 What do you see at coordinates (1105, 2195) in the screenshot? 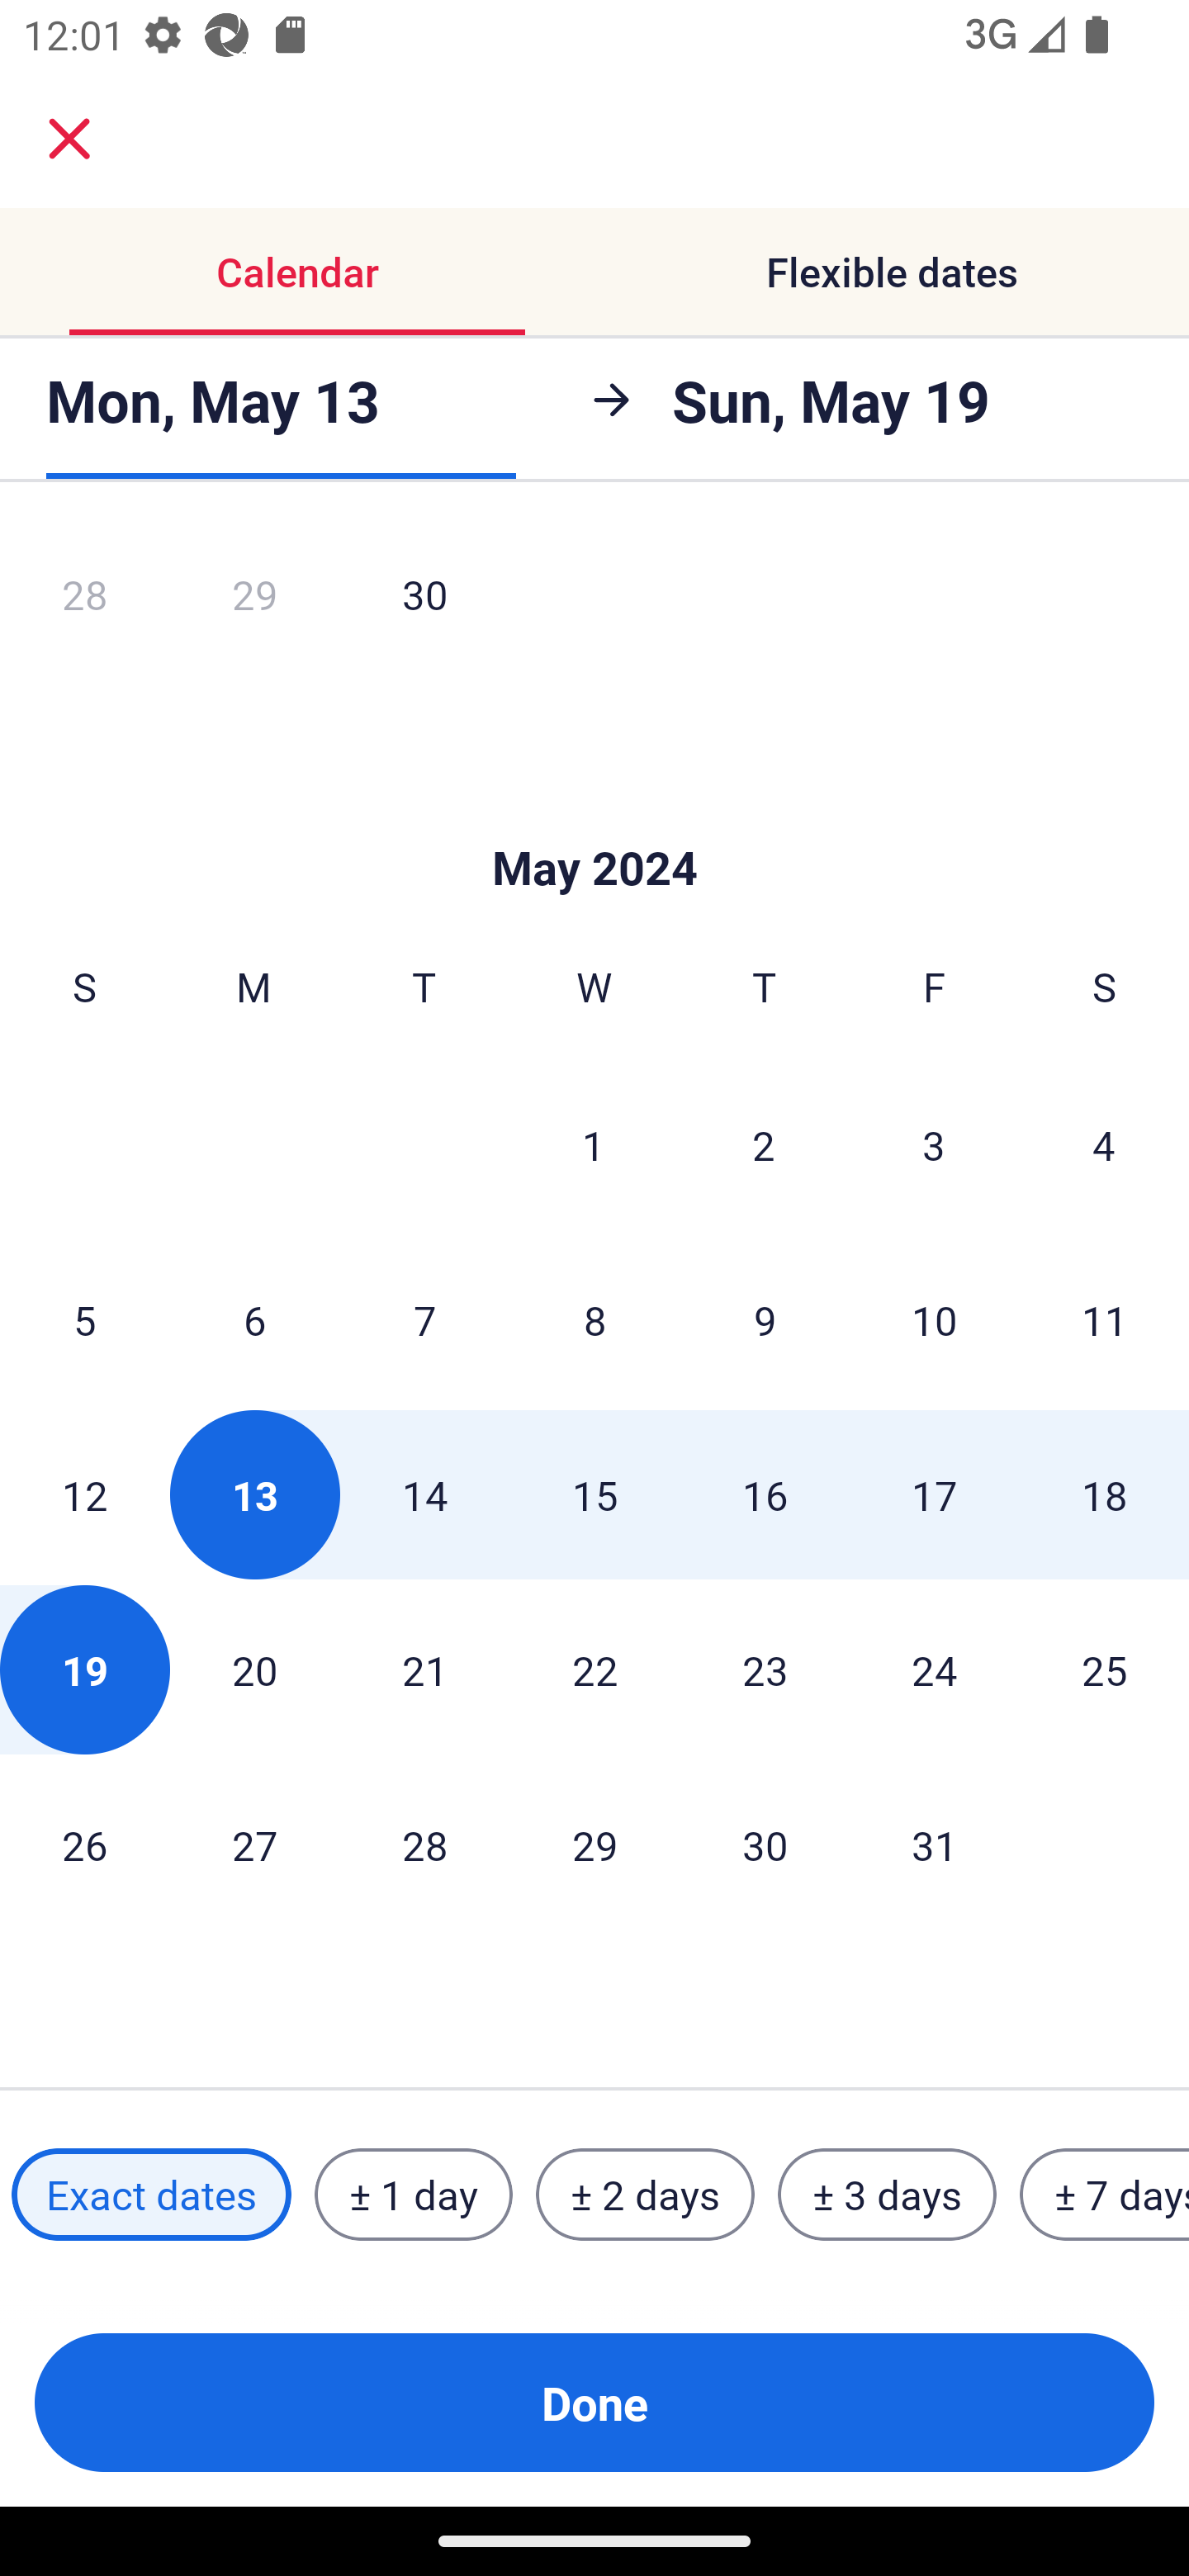
I see `± 7 days` at bounding box center [1105, 2195].